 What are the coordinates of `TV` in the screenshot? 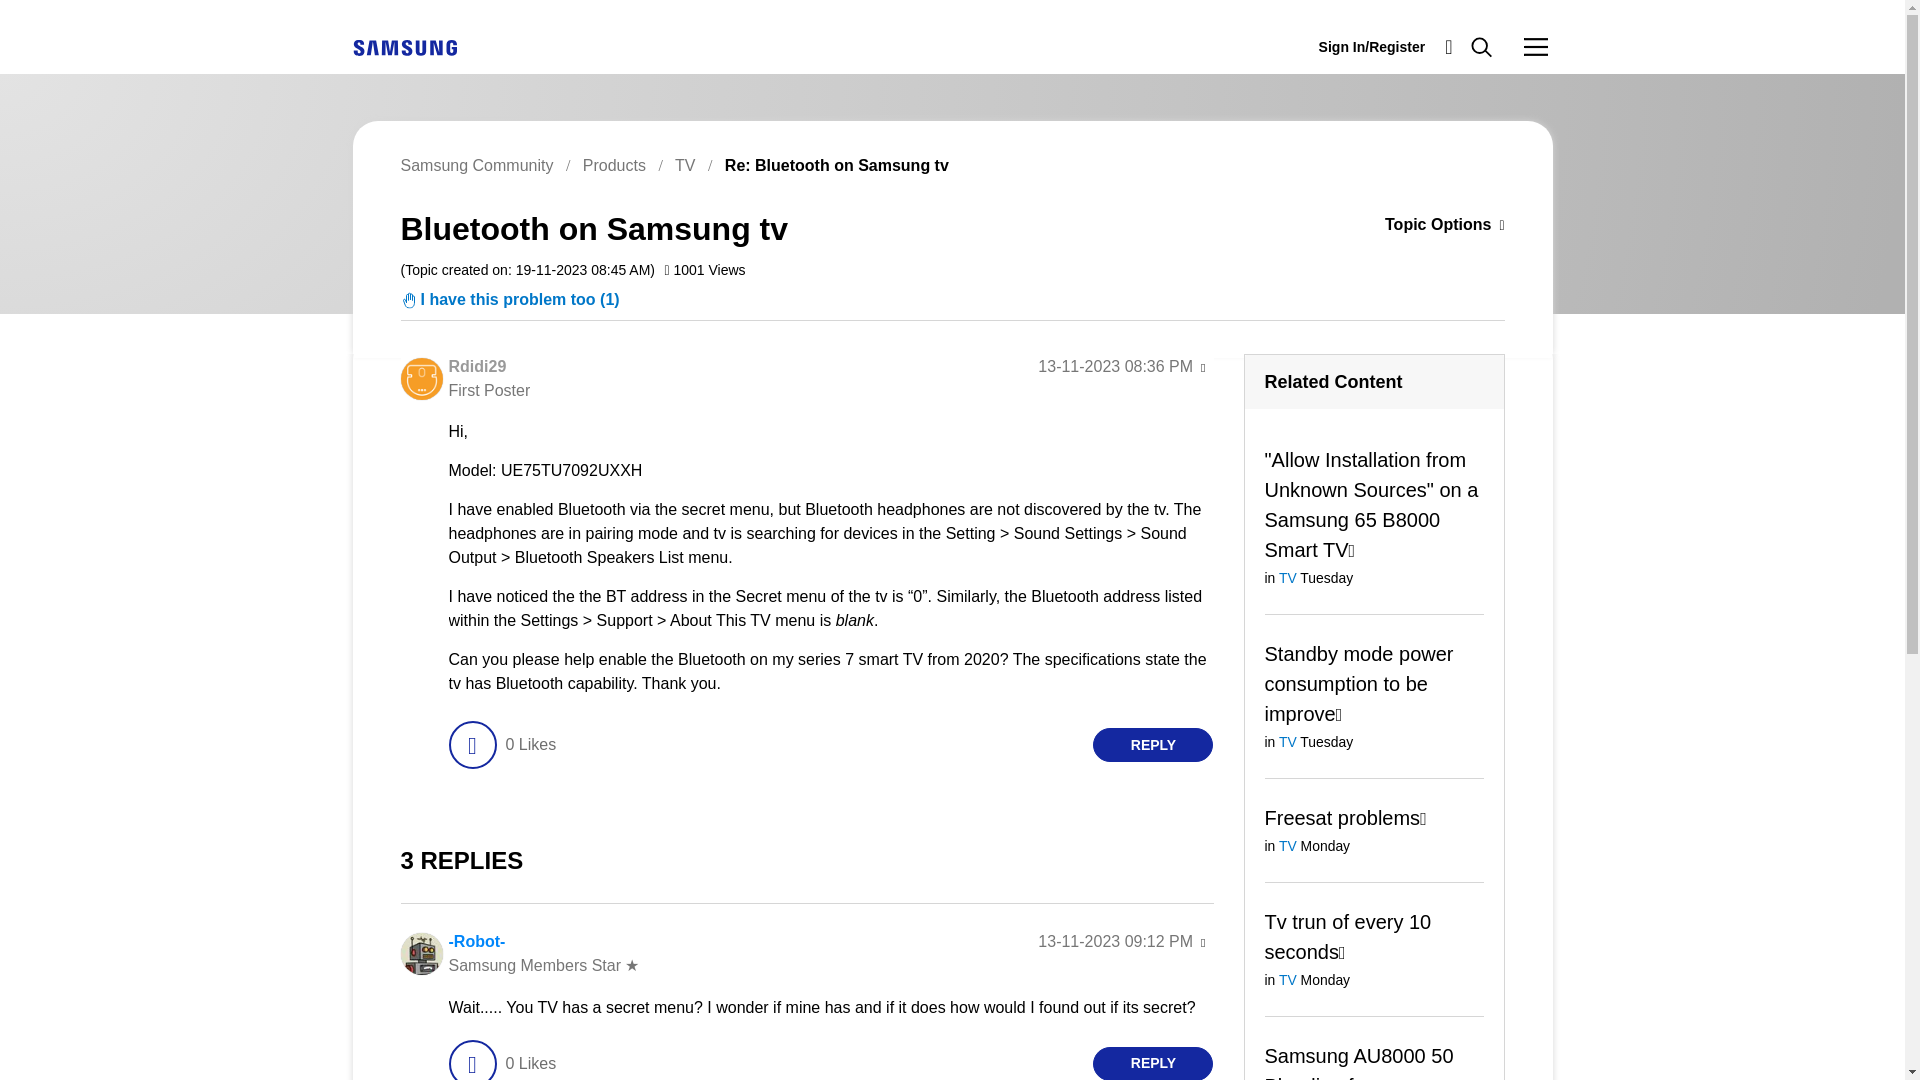 It's located at (685, 164).